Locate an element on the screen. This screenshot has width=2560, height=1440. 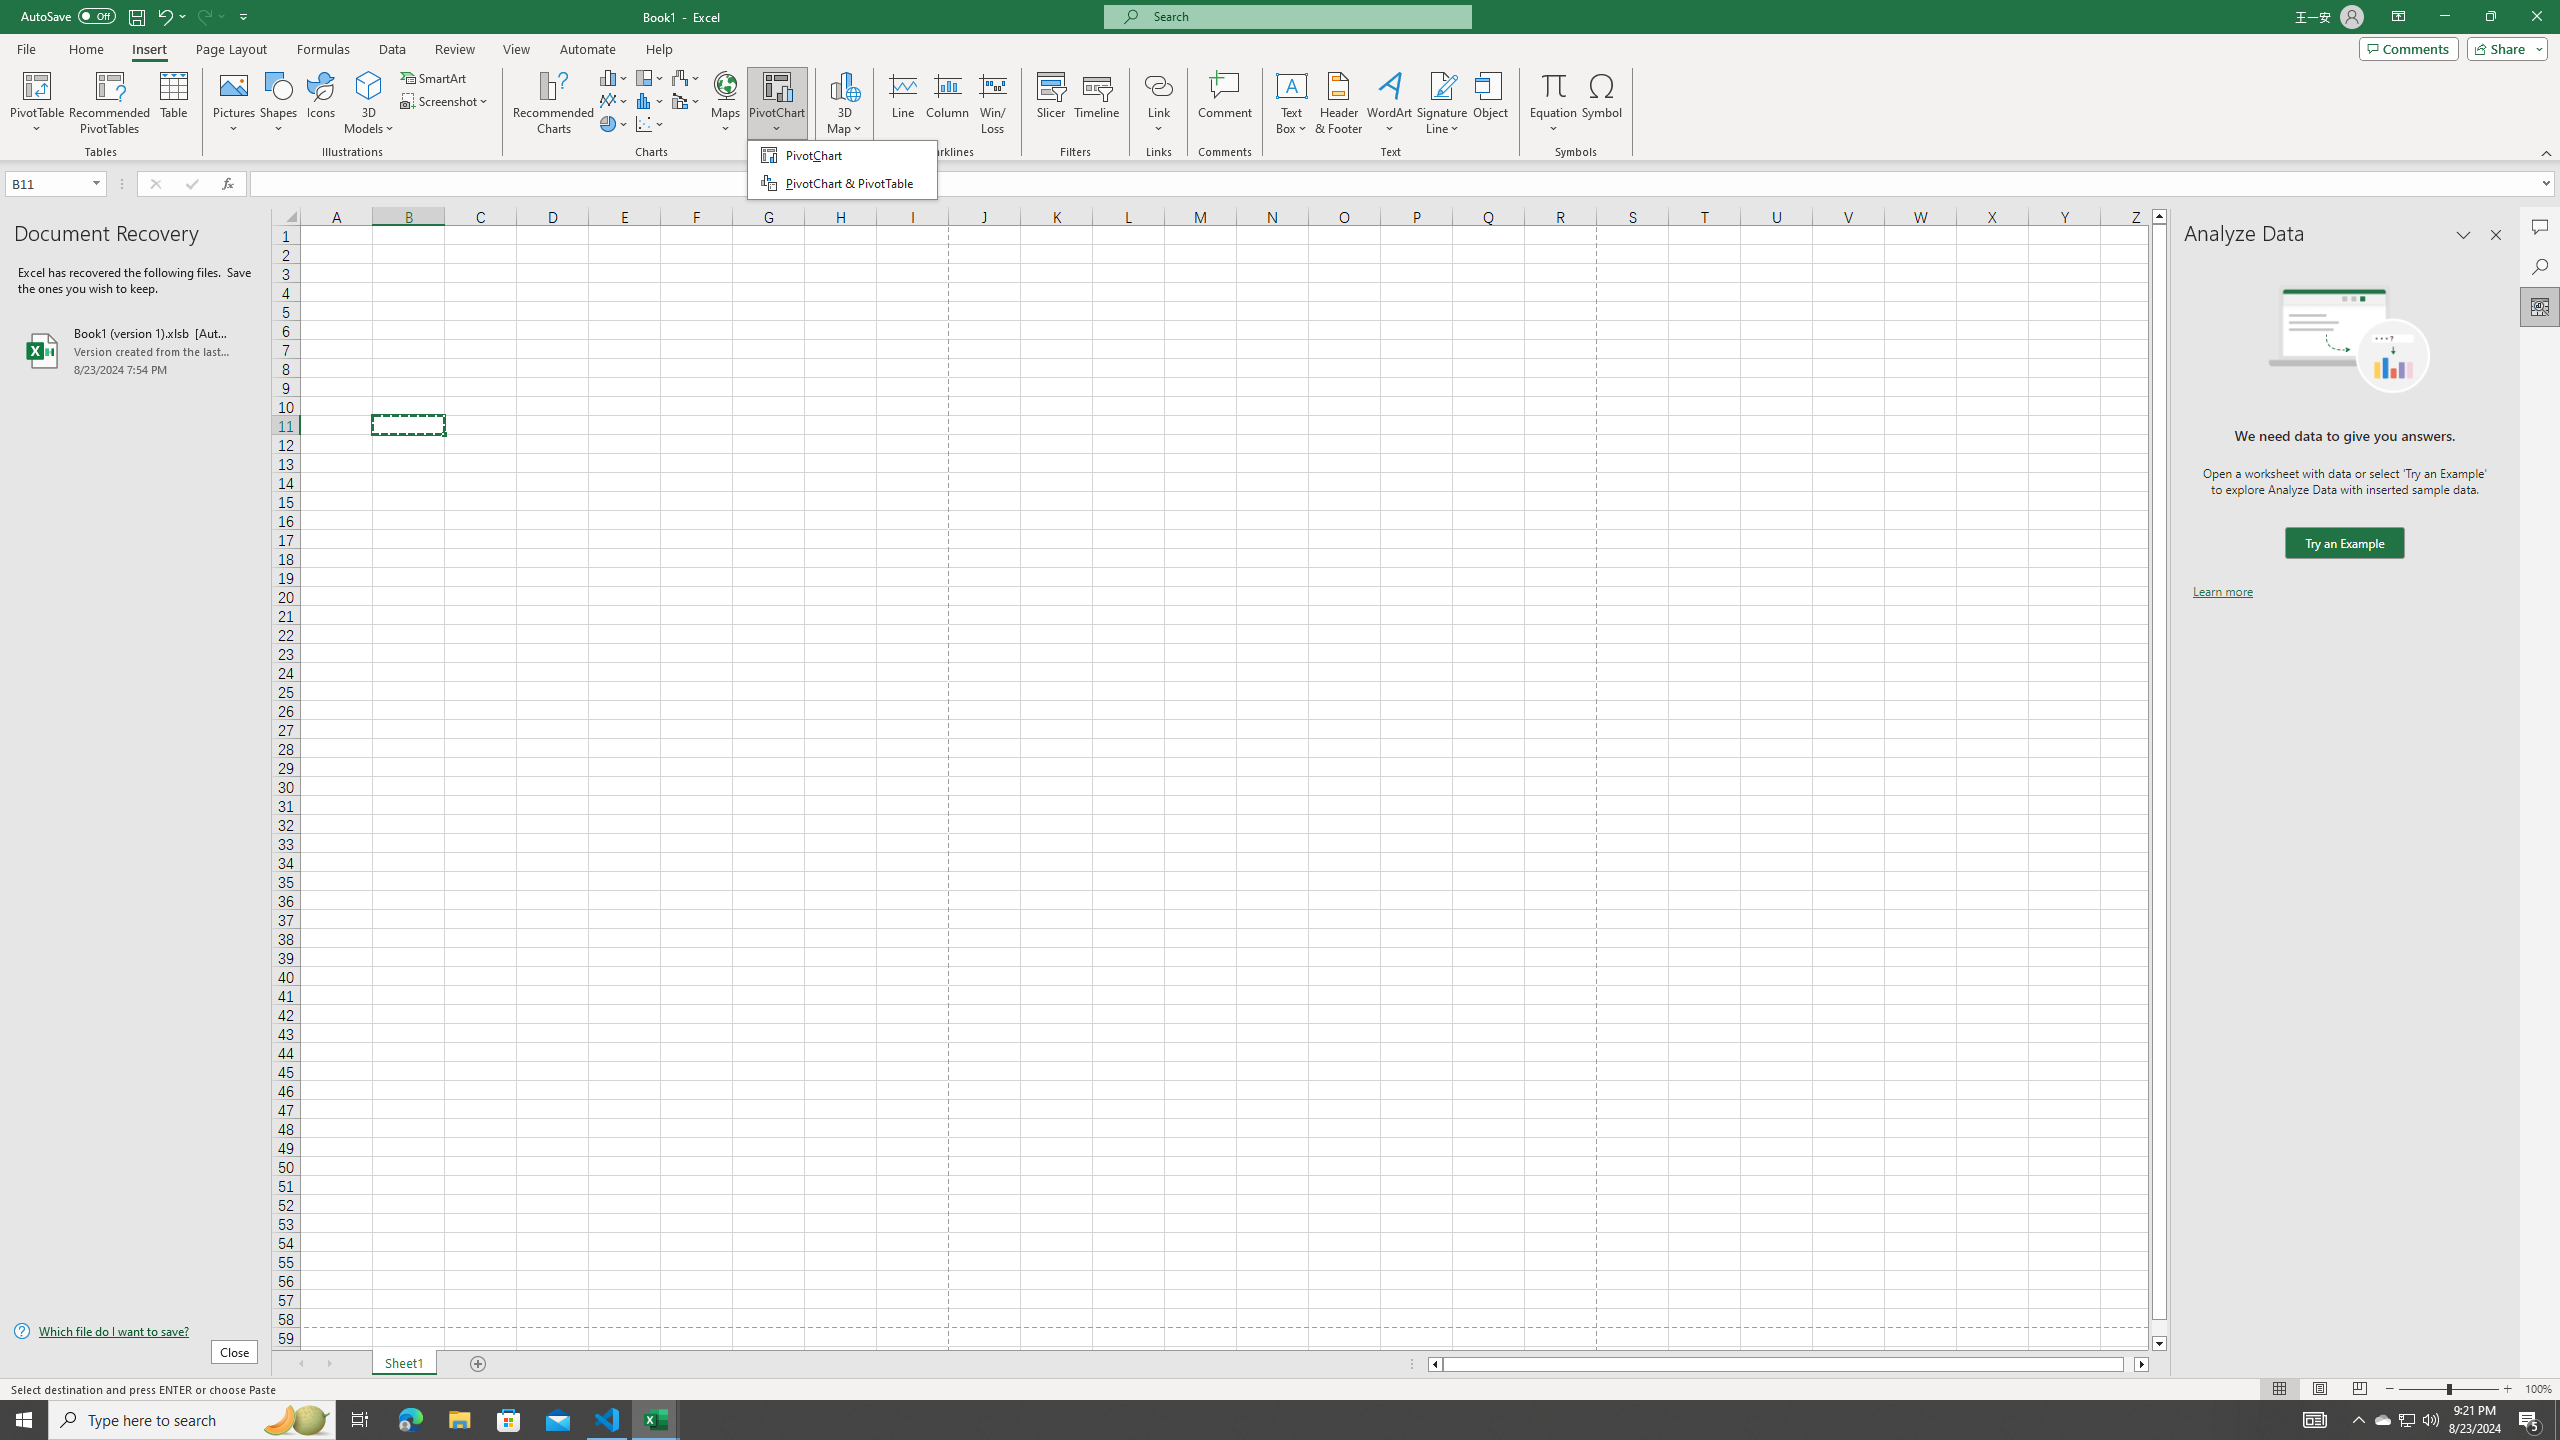
Zoom In is located at coordinates (2507, 1389).